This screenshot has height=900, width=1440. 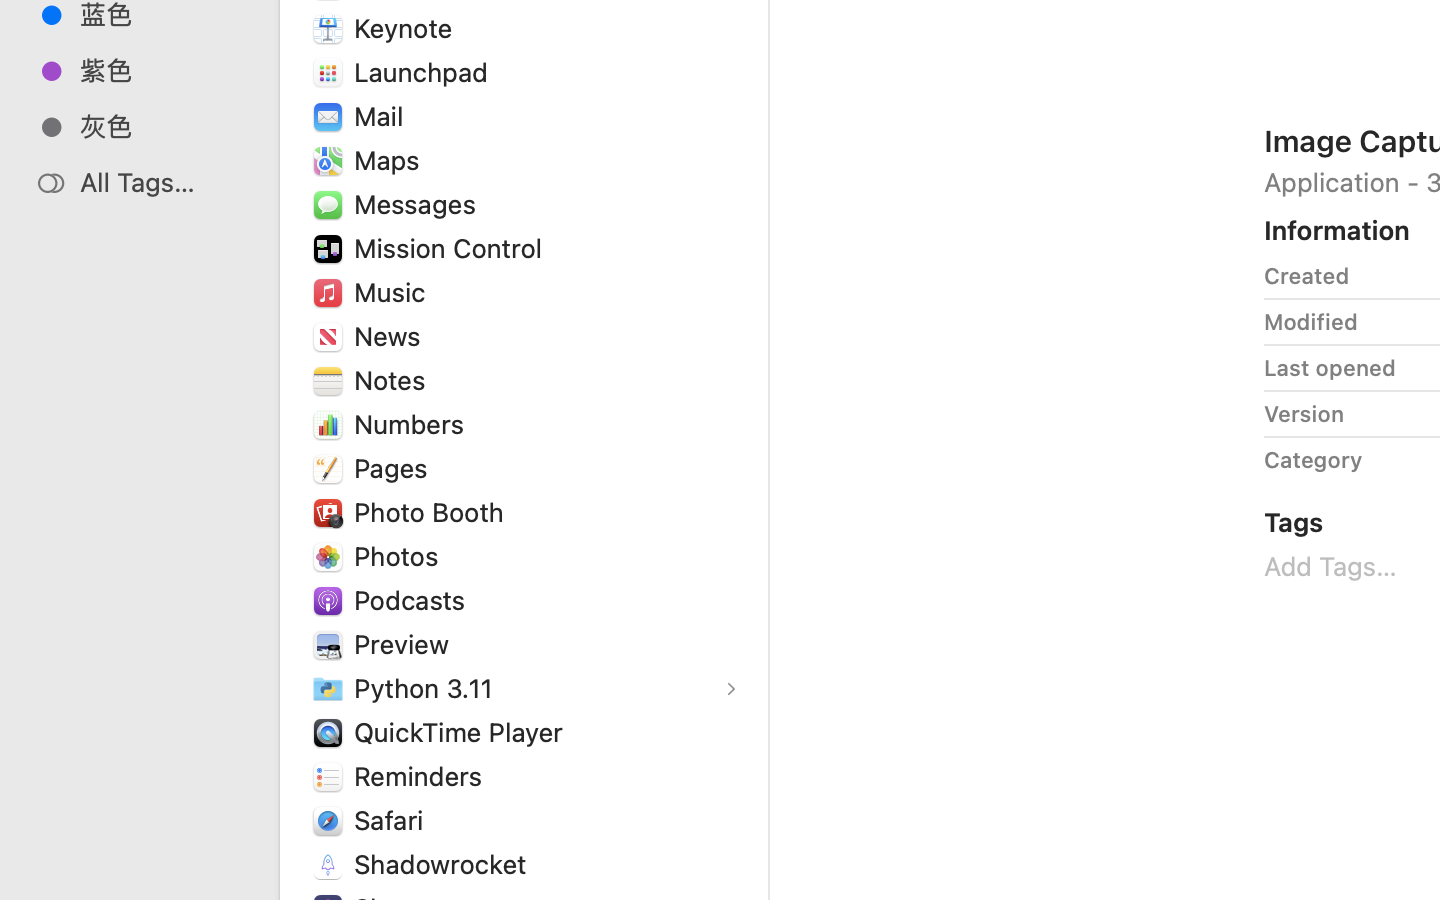 I want to click on Applications, so click(x=908, y=816).